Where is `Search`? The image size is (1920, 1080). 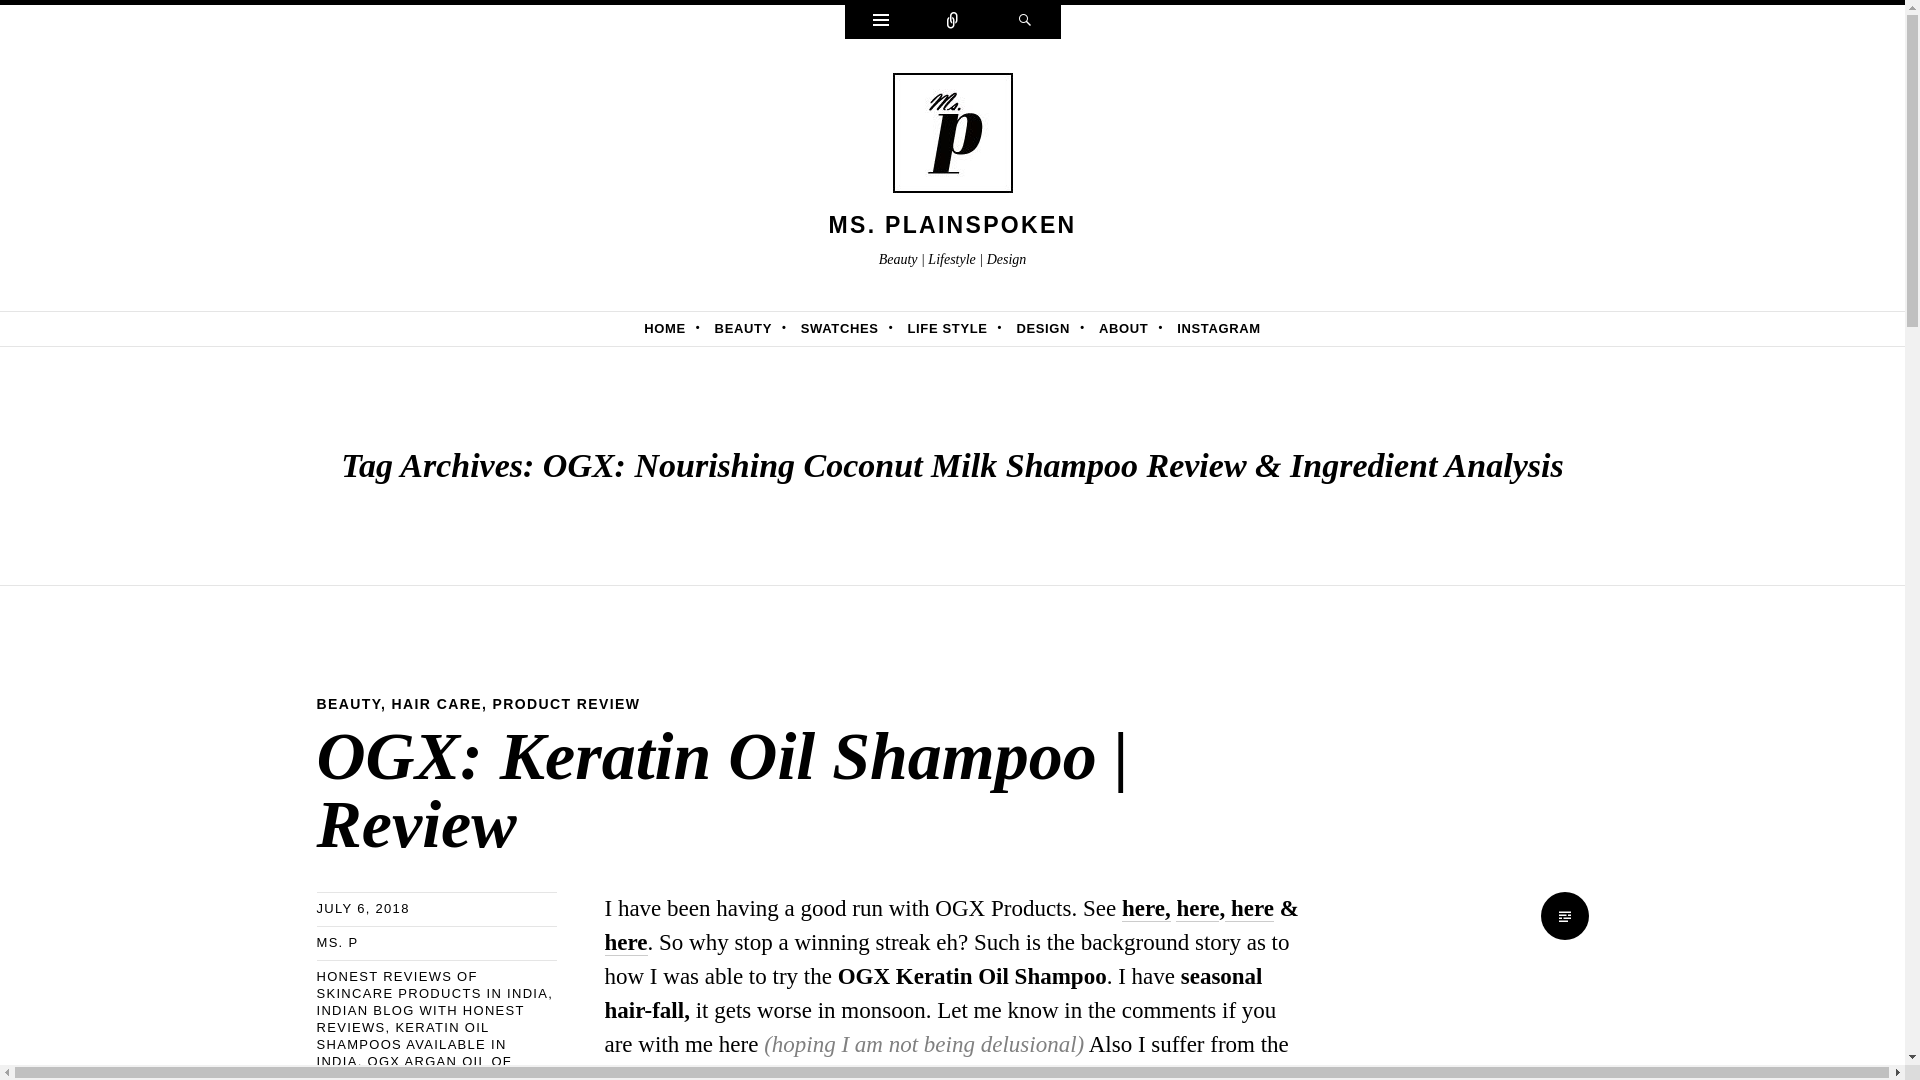
Search is located at coordinates (1024, 22).